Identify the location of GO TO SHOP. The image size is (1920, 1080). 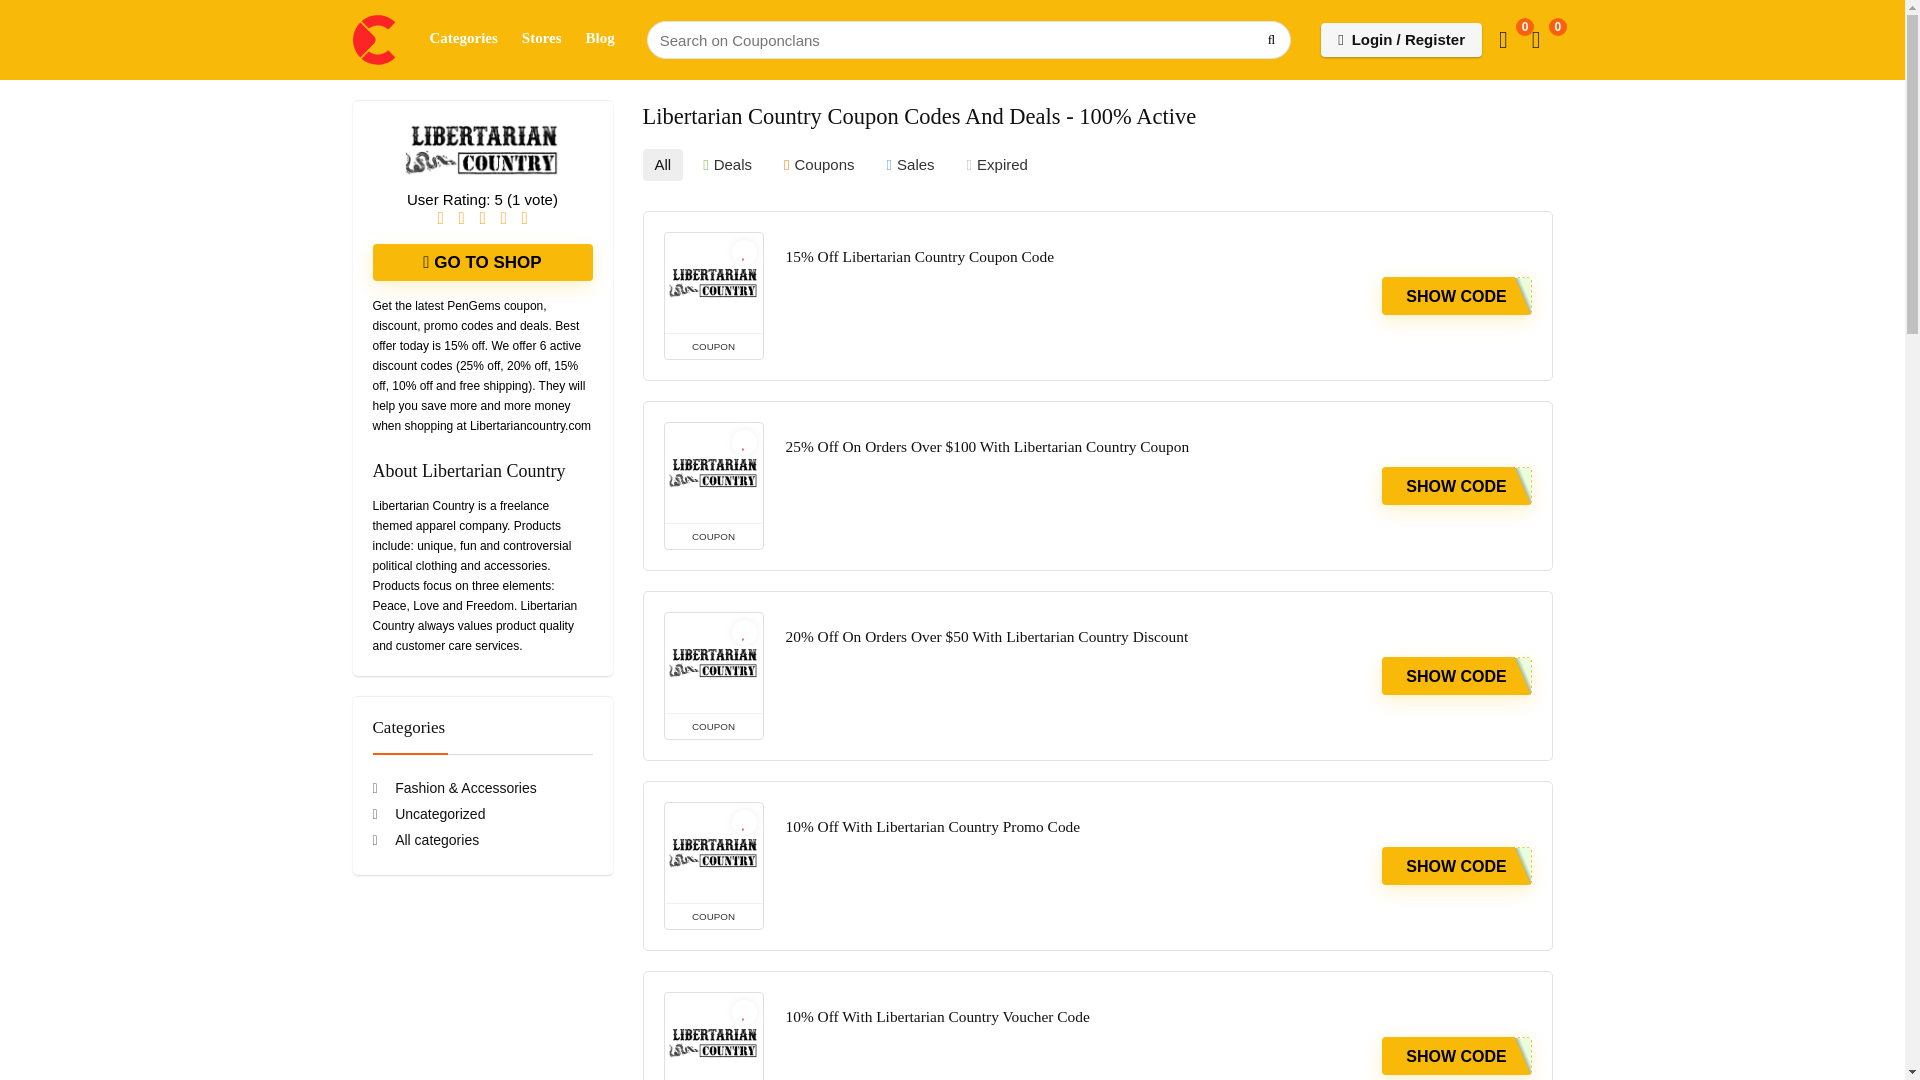
(482, 262).